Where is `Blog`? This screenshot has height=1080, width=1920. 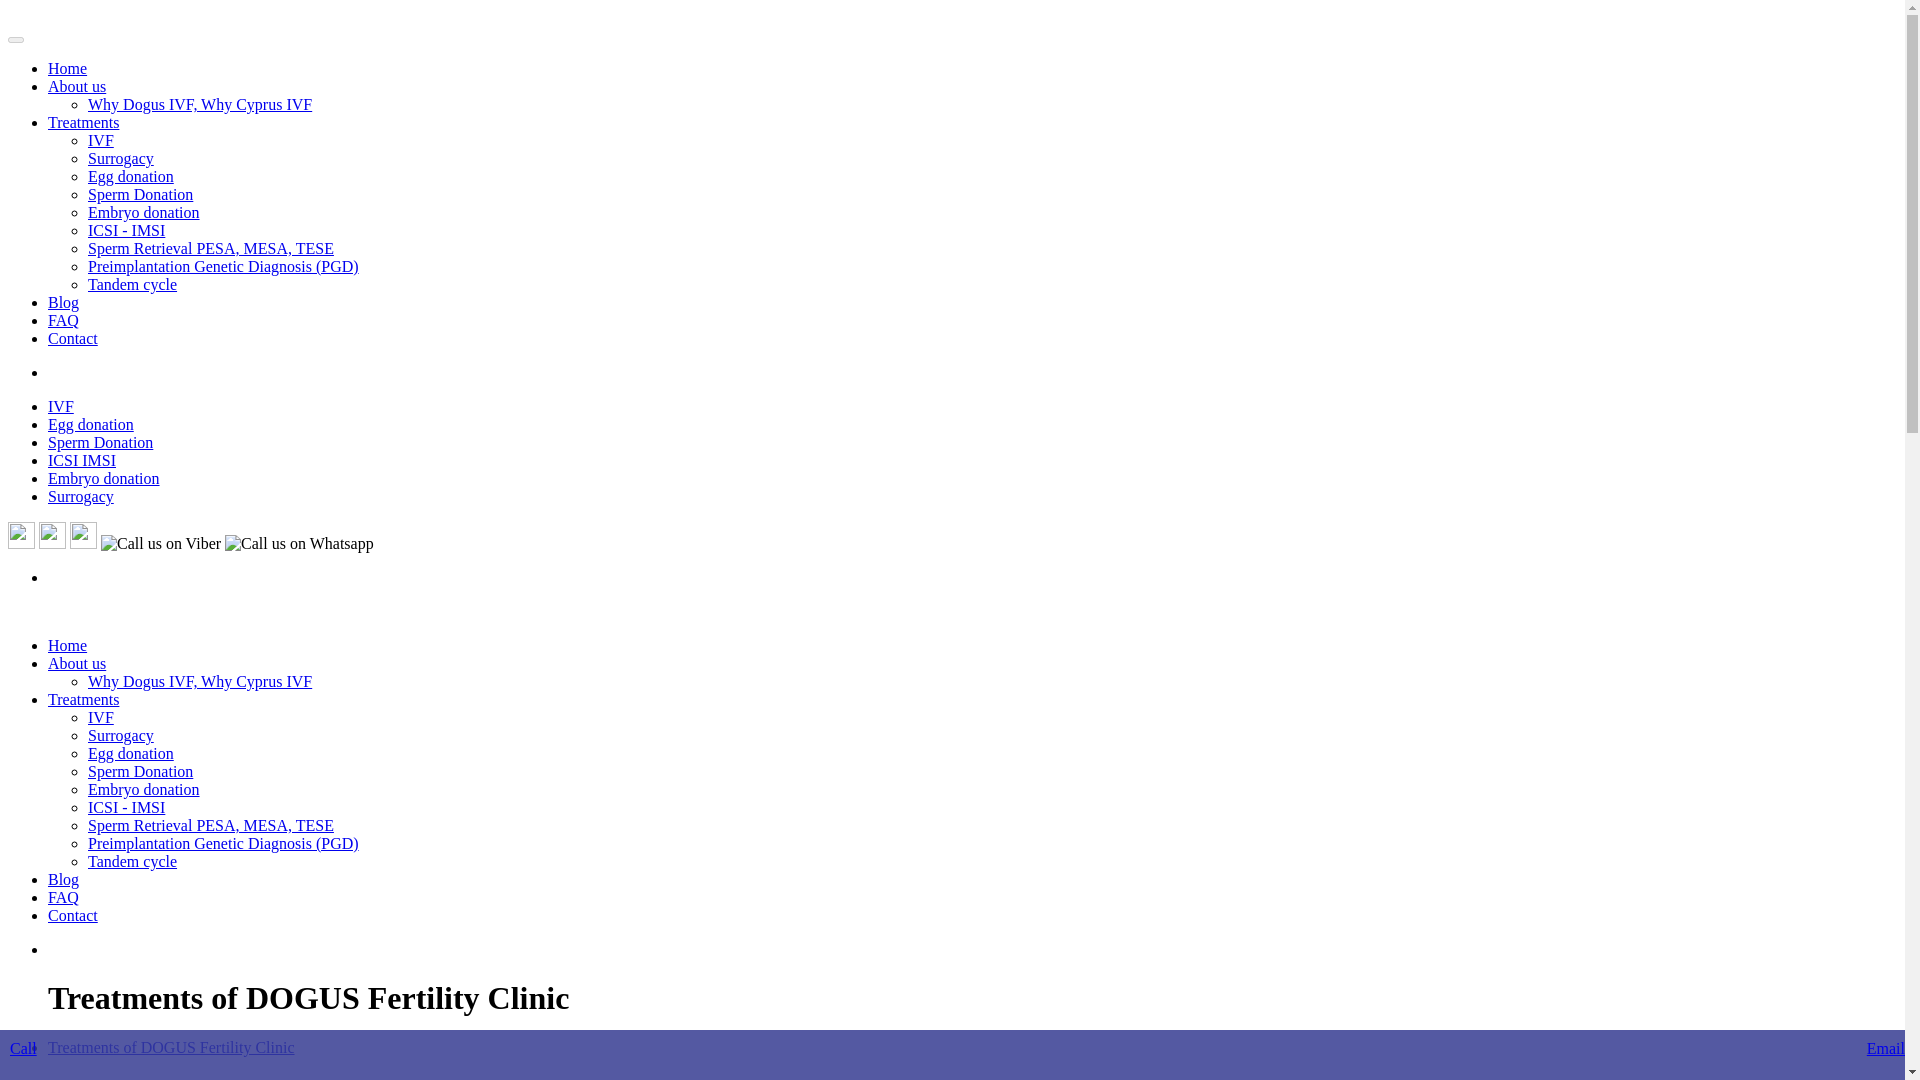
Blog is located at coordinates (63, 302).